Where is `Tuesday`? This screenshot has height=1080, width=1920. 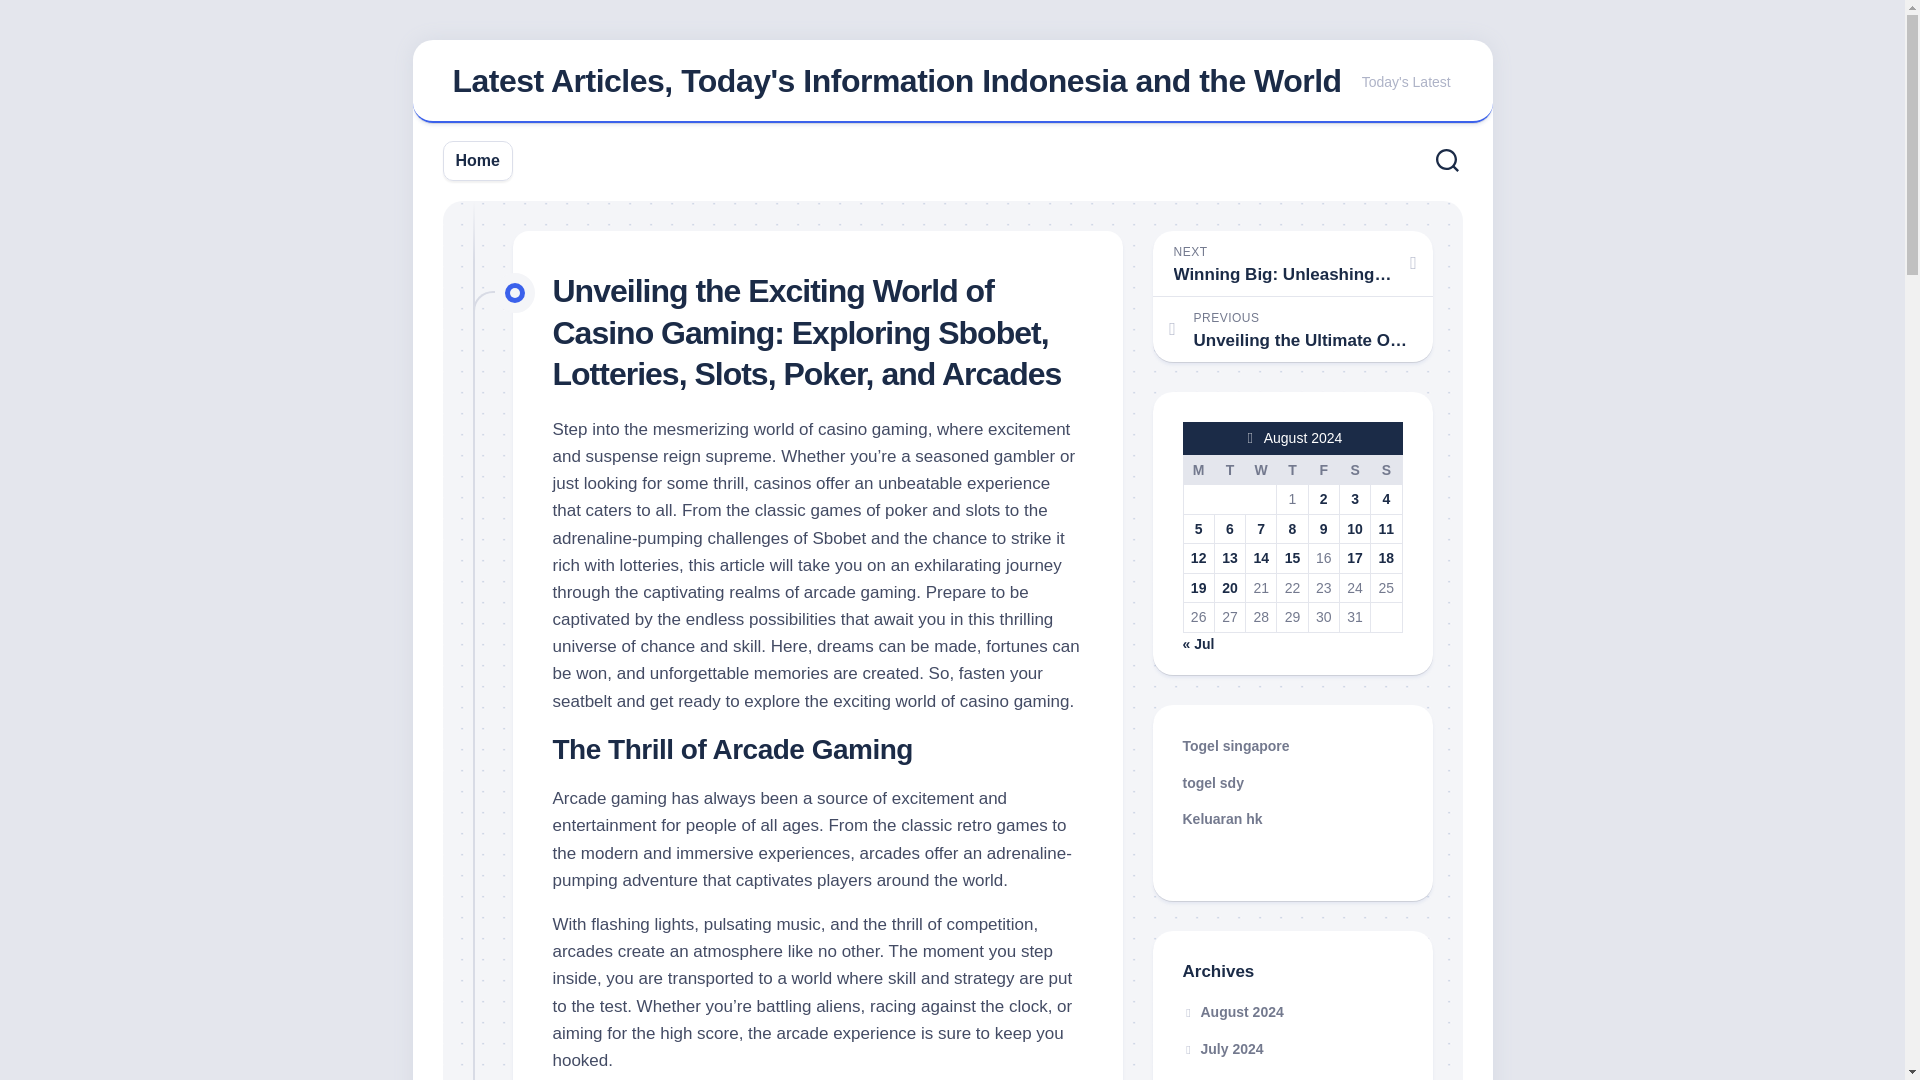 Tuesday is located at coordinates (1228, 469).